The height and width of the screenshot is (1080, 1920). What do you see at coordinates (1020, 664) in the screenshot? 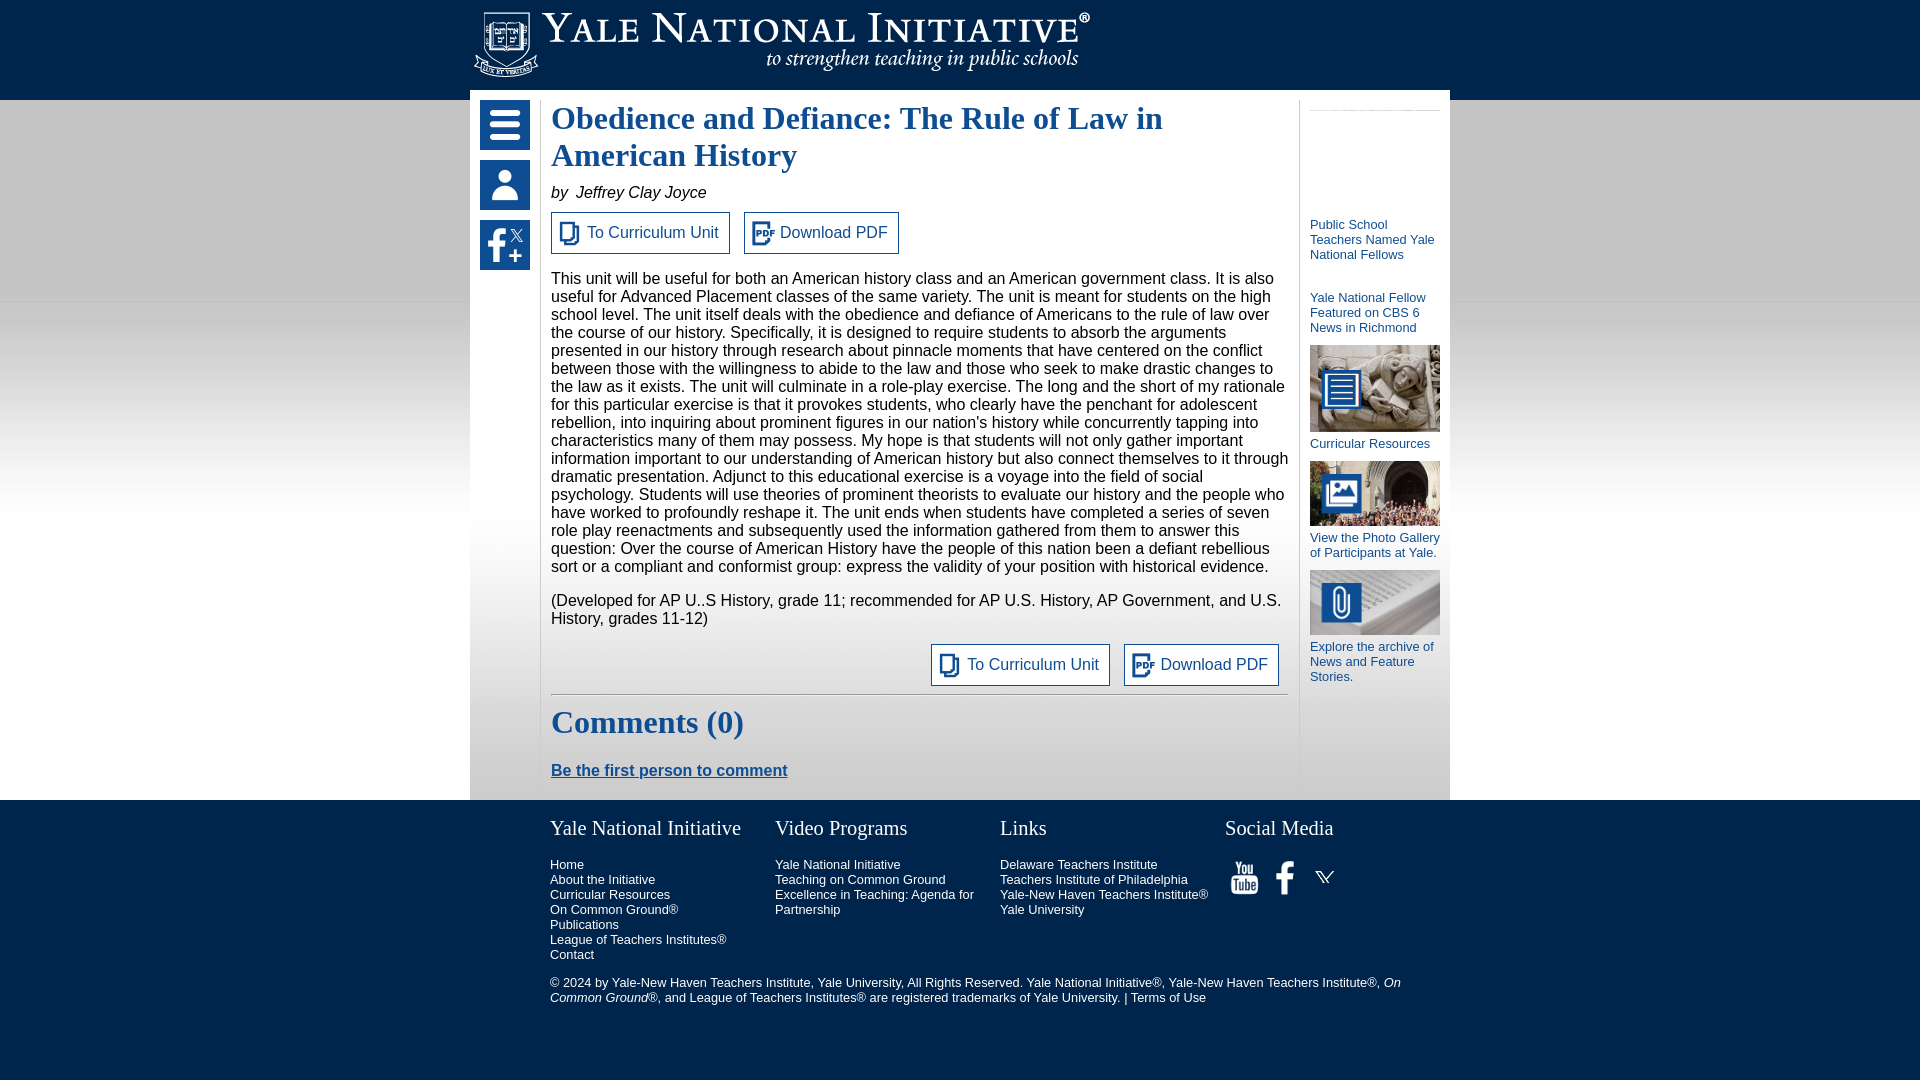
I see `To Curriculum Unit` at bounding box center [1020, 664].